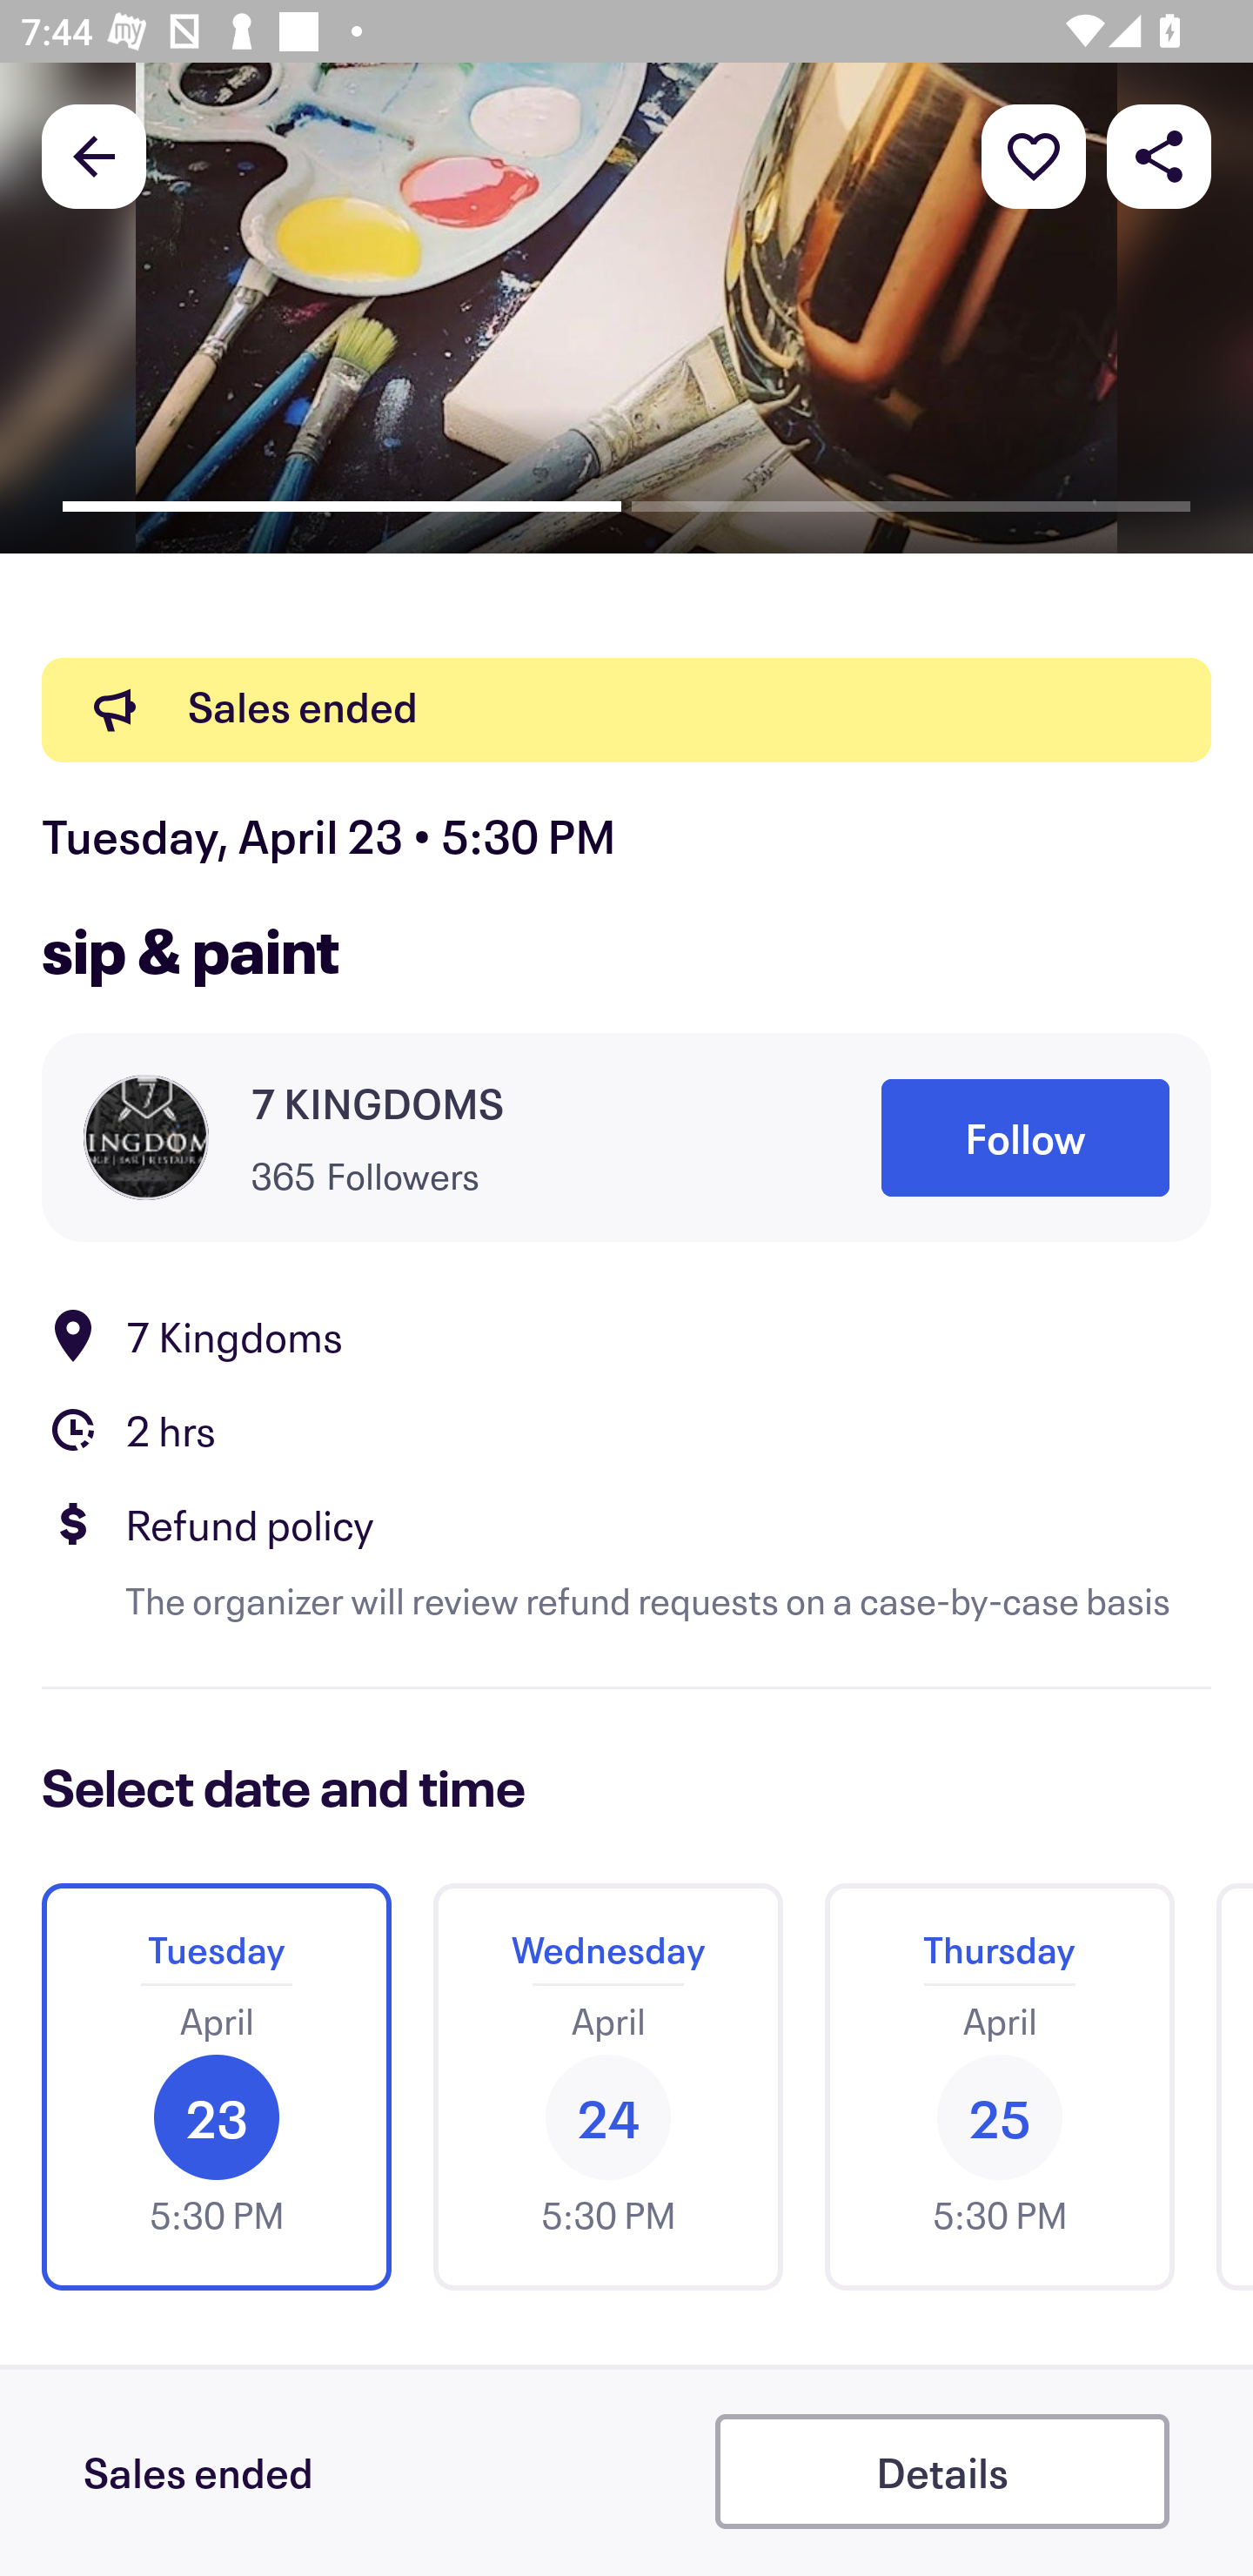  Describe the element at coordinates (999, 2087) in the screenshot. I see `Thursday April 25 5:30 PM` at that location.